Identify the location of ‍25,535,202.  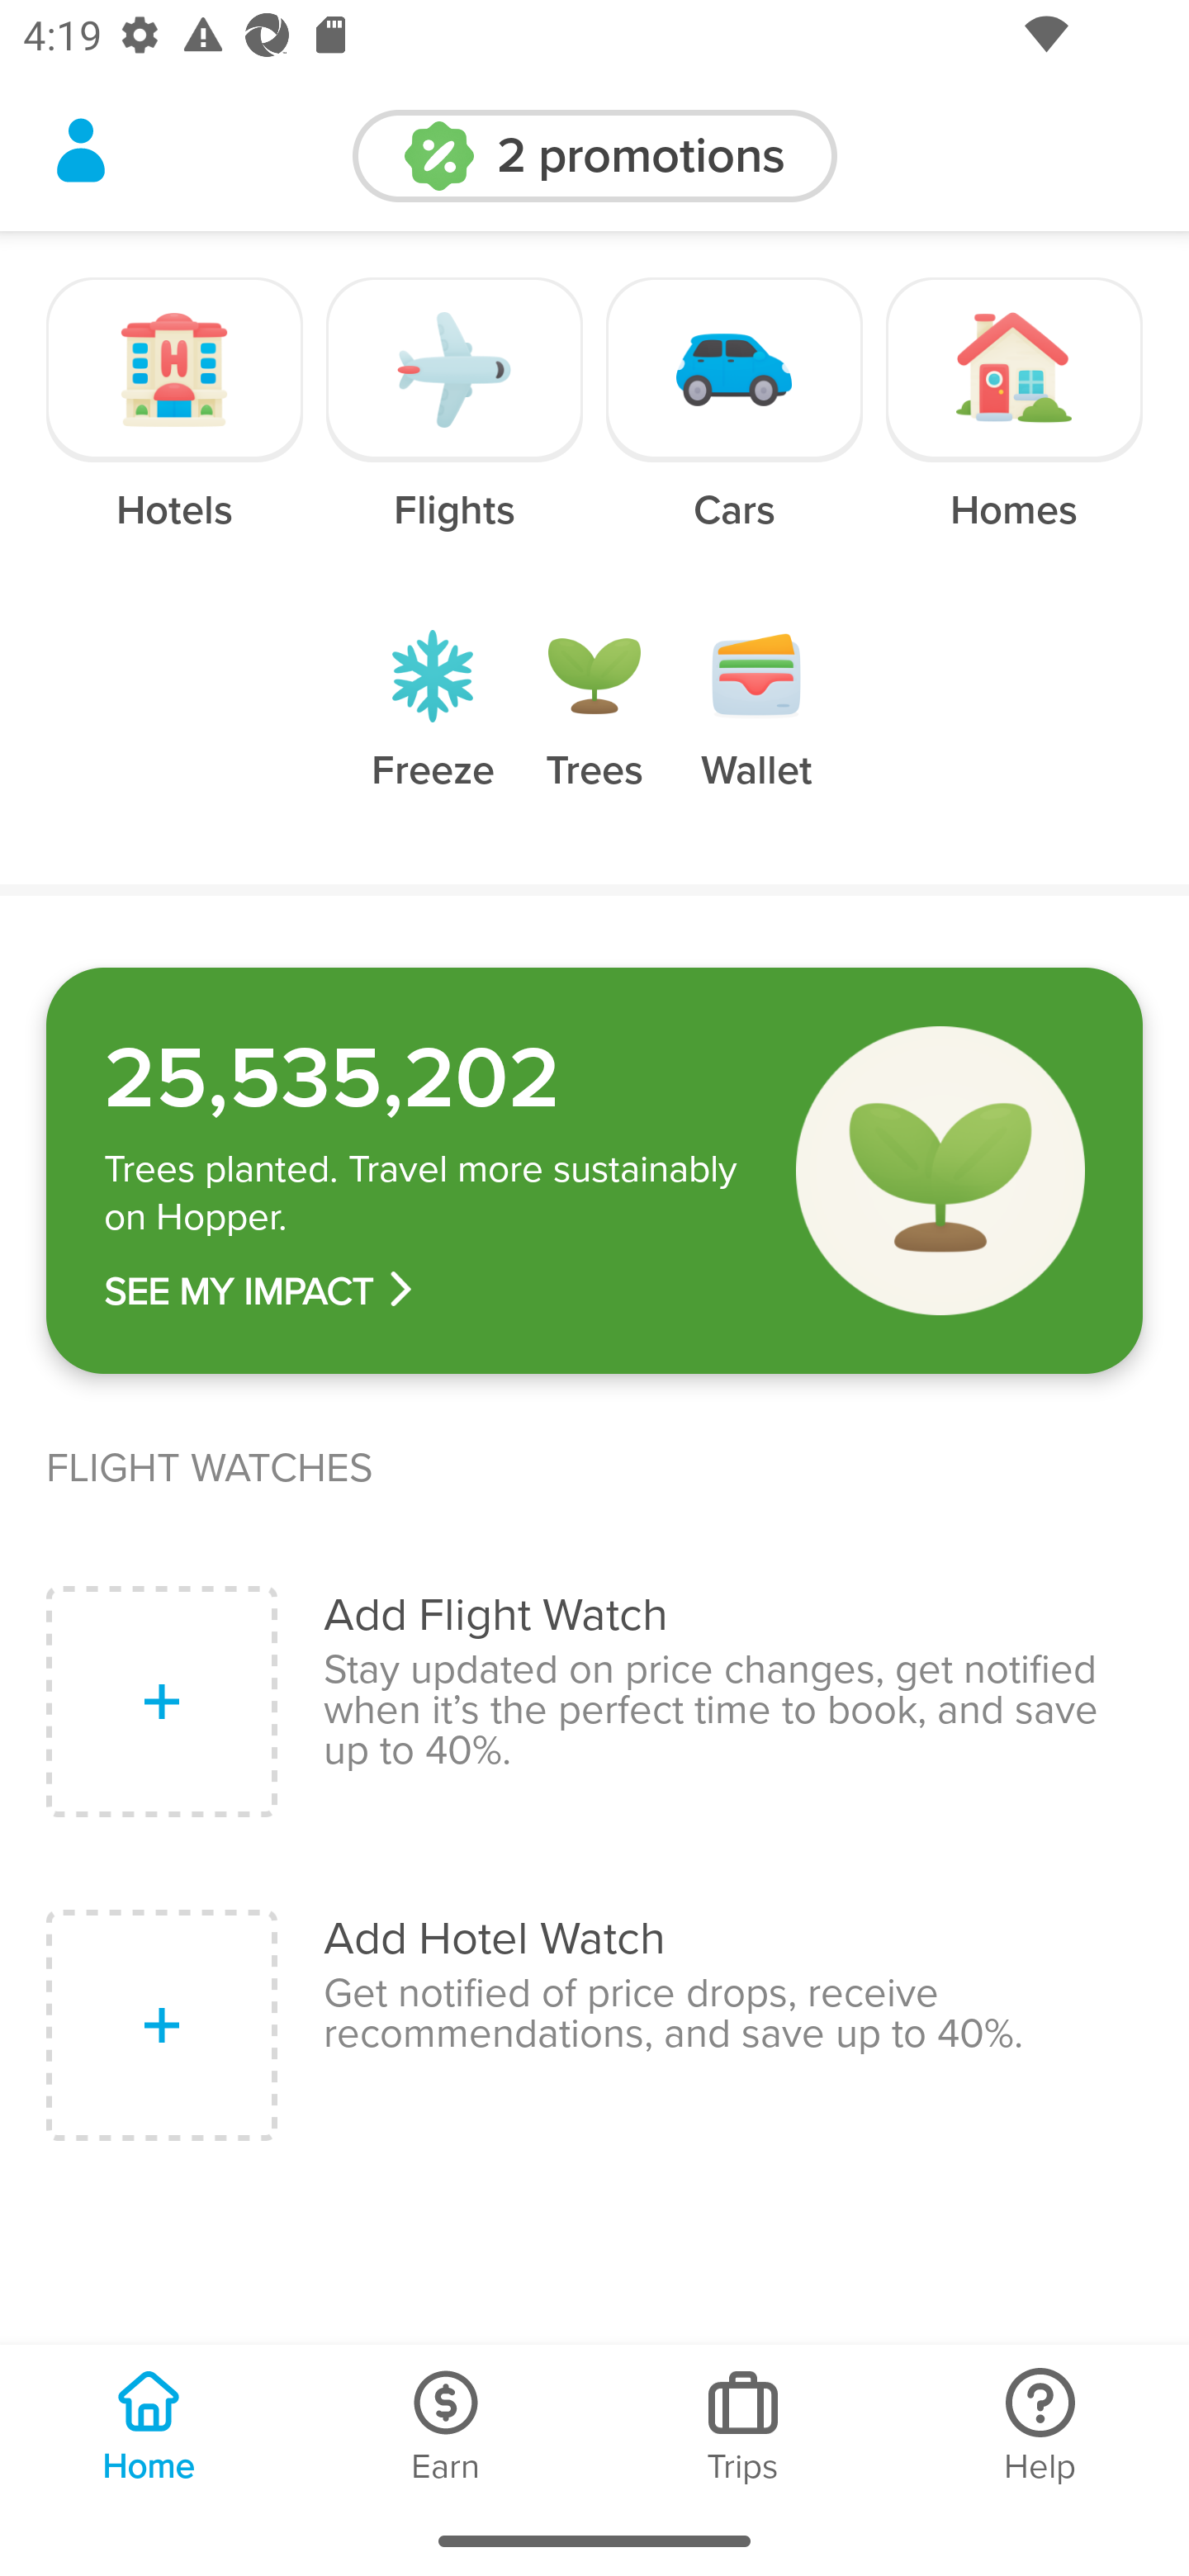
(427, 1078).